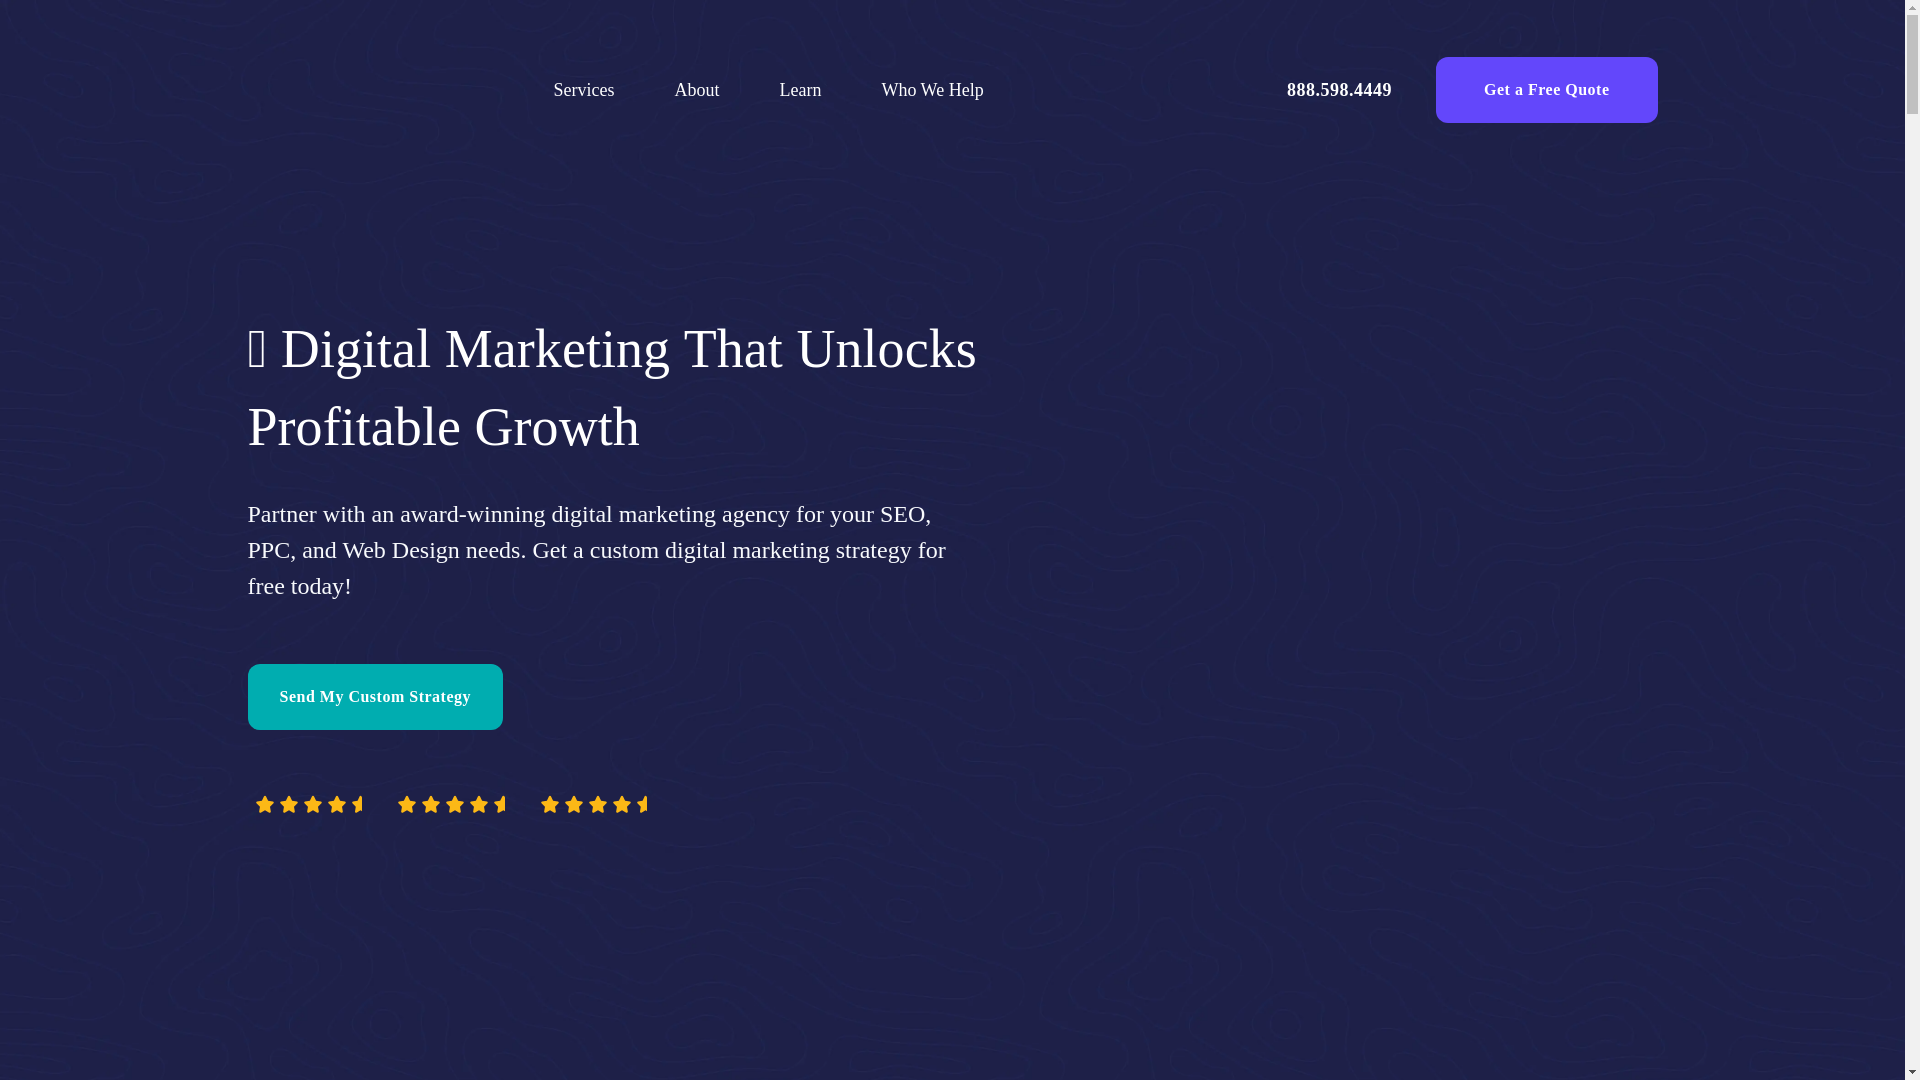 The width and height of the screenshot is (1920, 1080). Describe the element at coordinates (800, 88) in the screenshot. I see `Learn` at that location.